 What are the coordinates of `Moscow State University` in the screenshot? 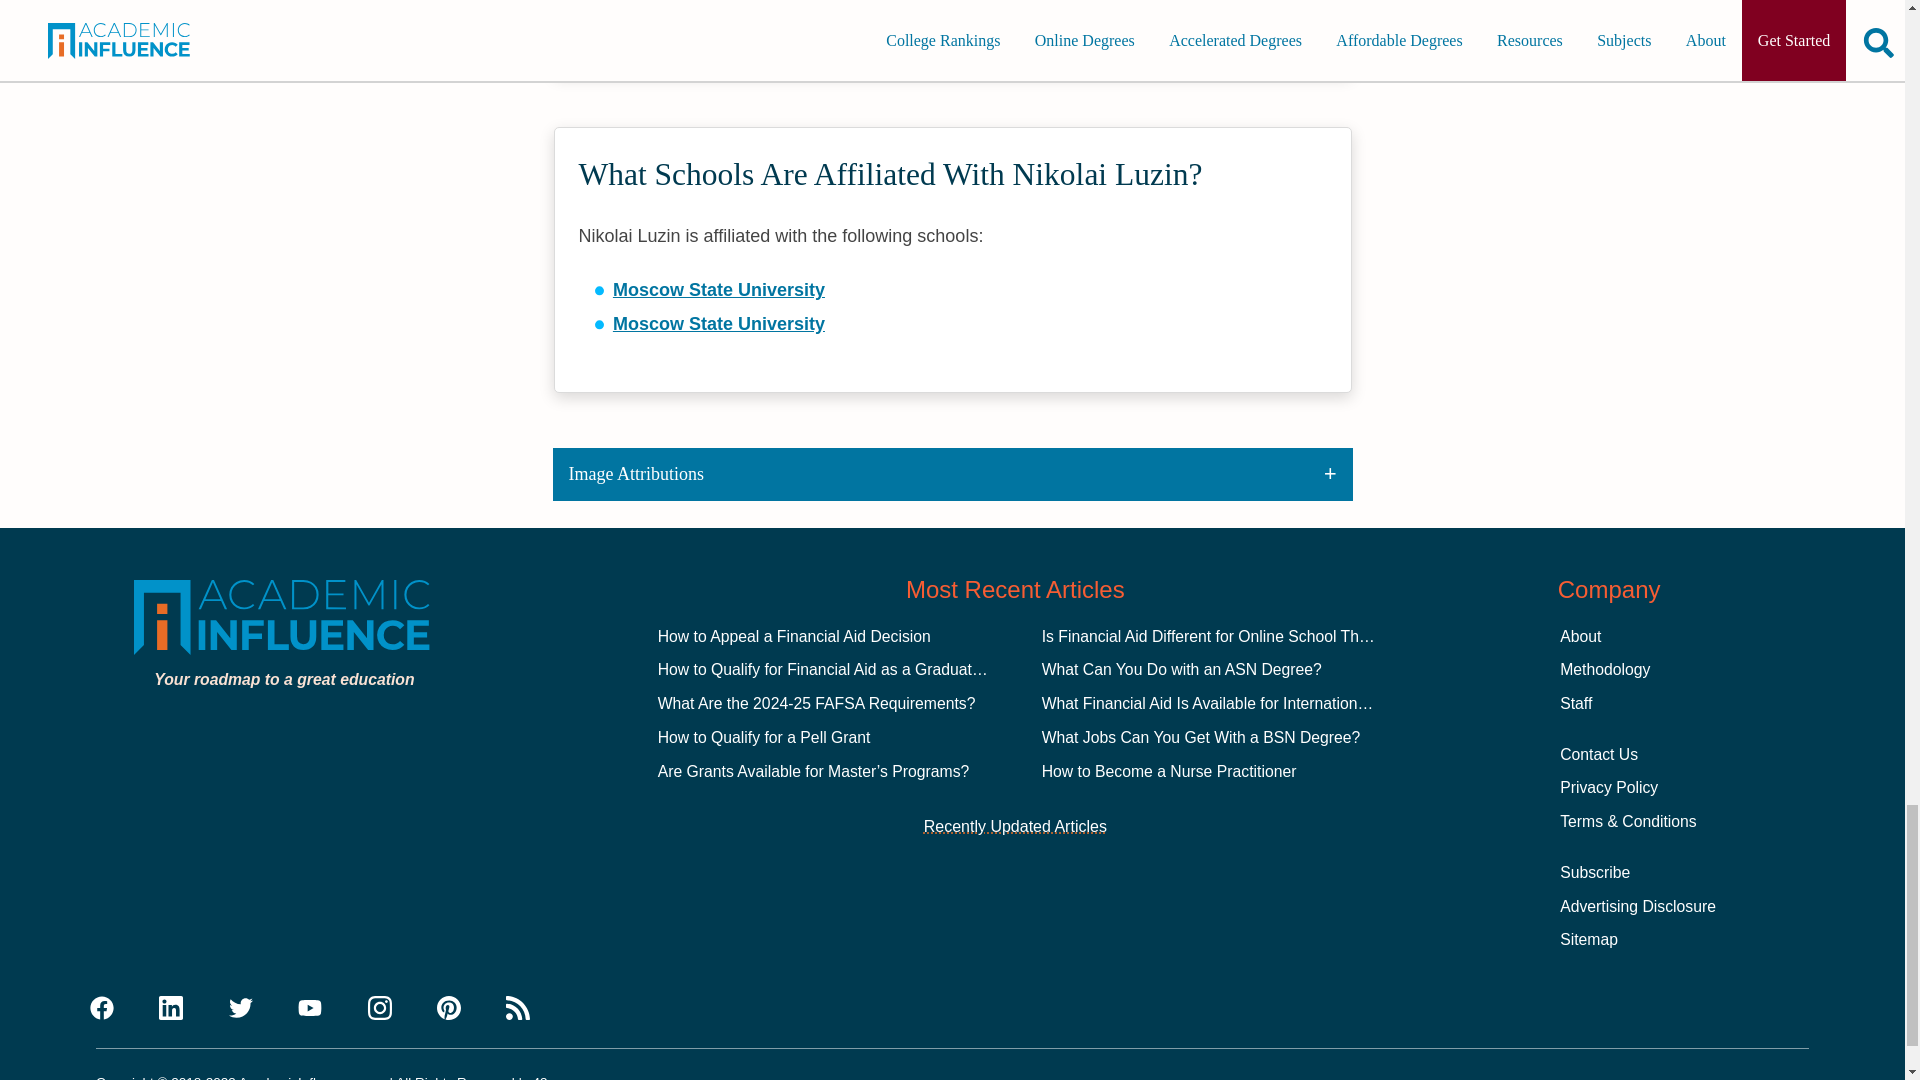 It's located at (718, 290).